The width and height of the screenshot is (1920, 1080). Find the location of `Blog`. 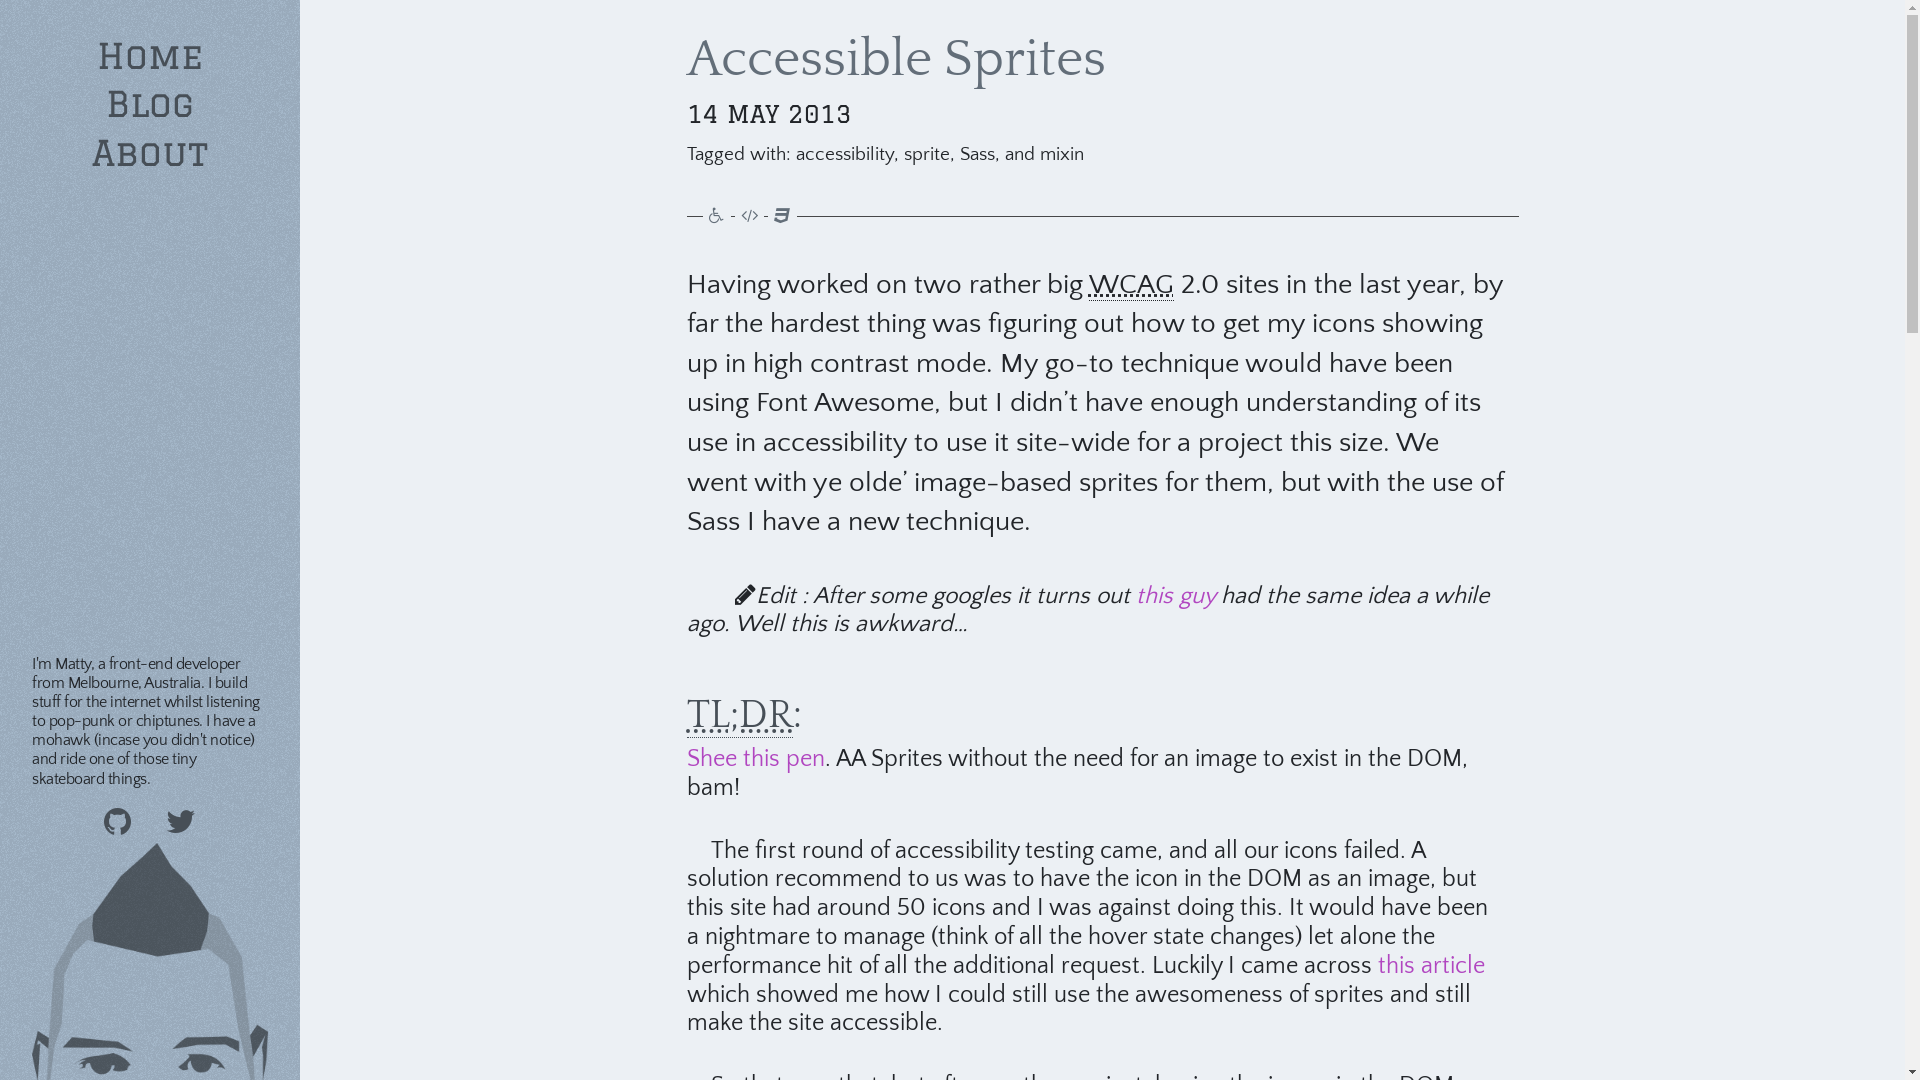

Blog is located at coordinates (150, 104).